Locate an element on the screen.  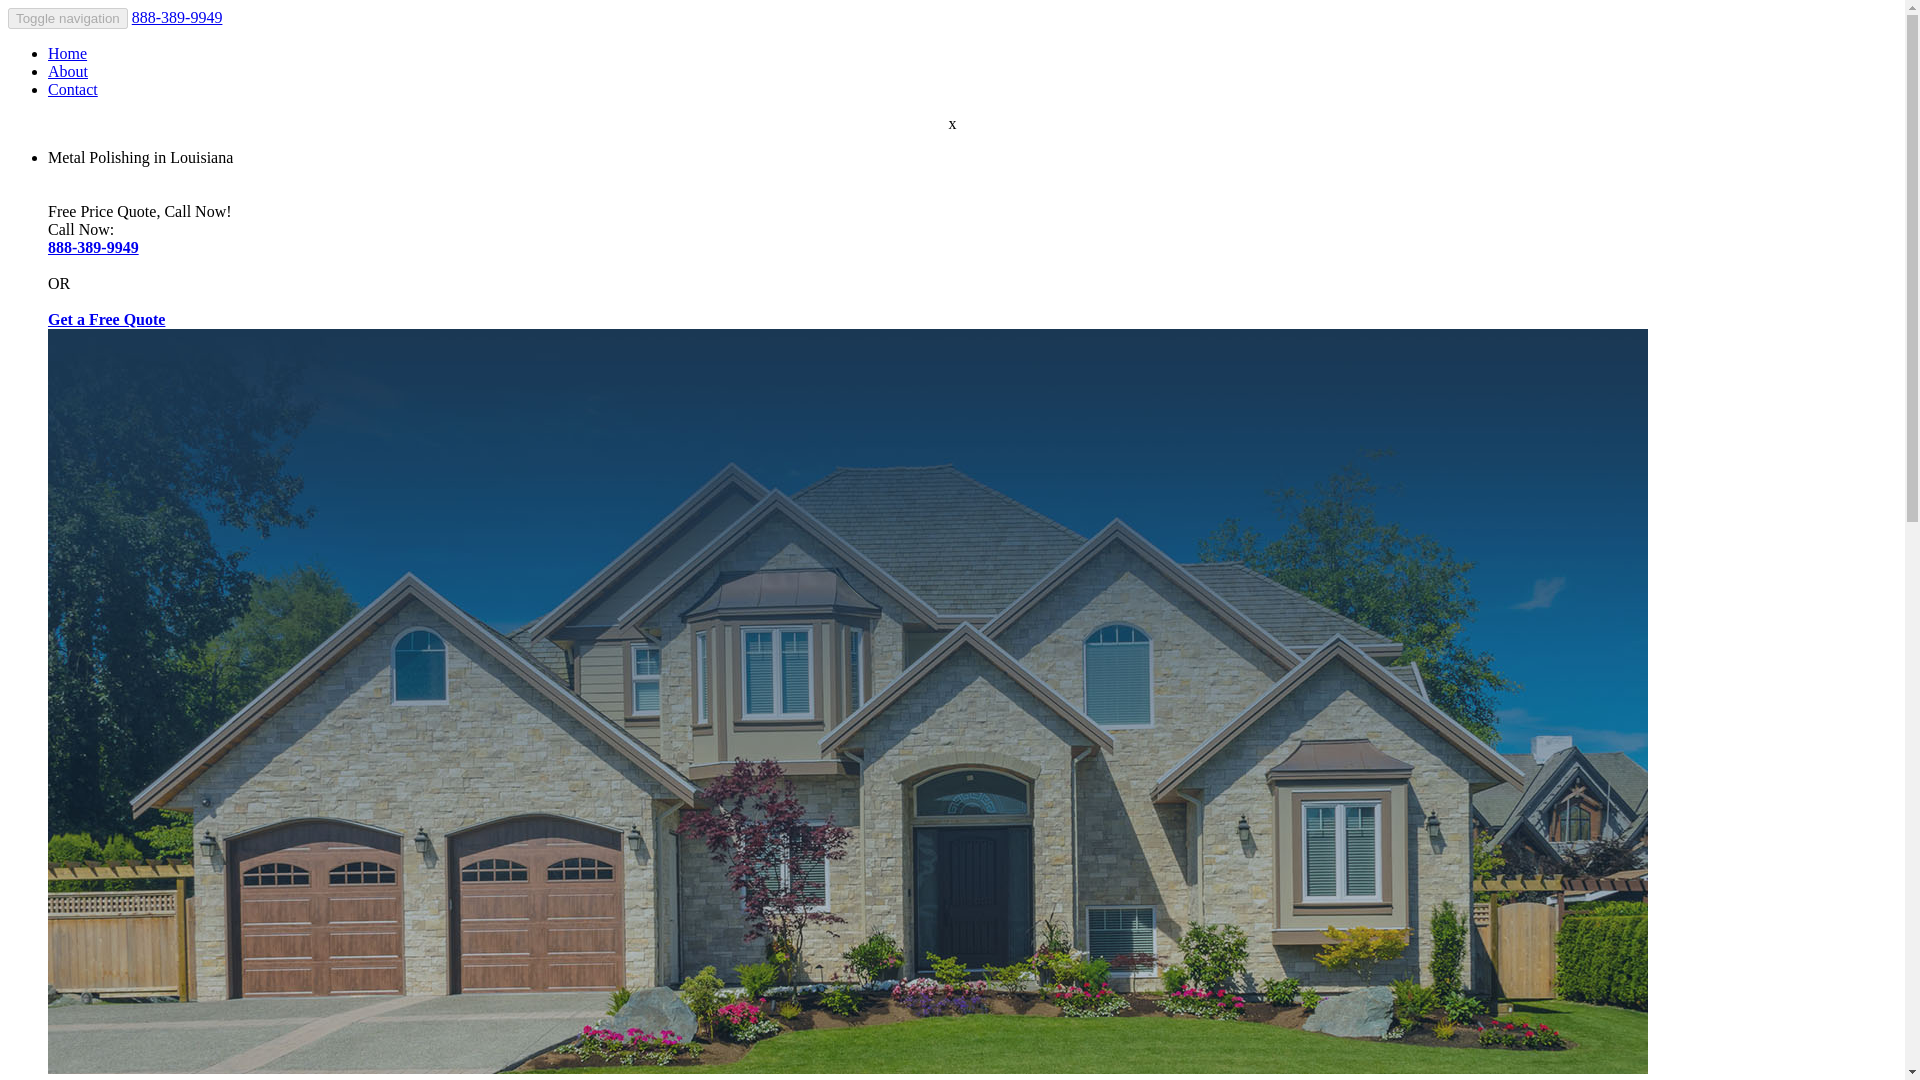
888-389-9949 is located at coordinates (177, 16).